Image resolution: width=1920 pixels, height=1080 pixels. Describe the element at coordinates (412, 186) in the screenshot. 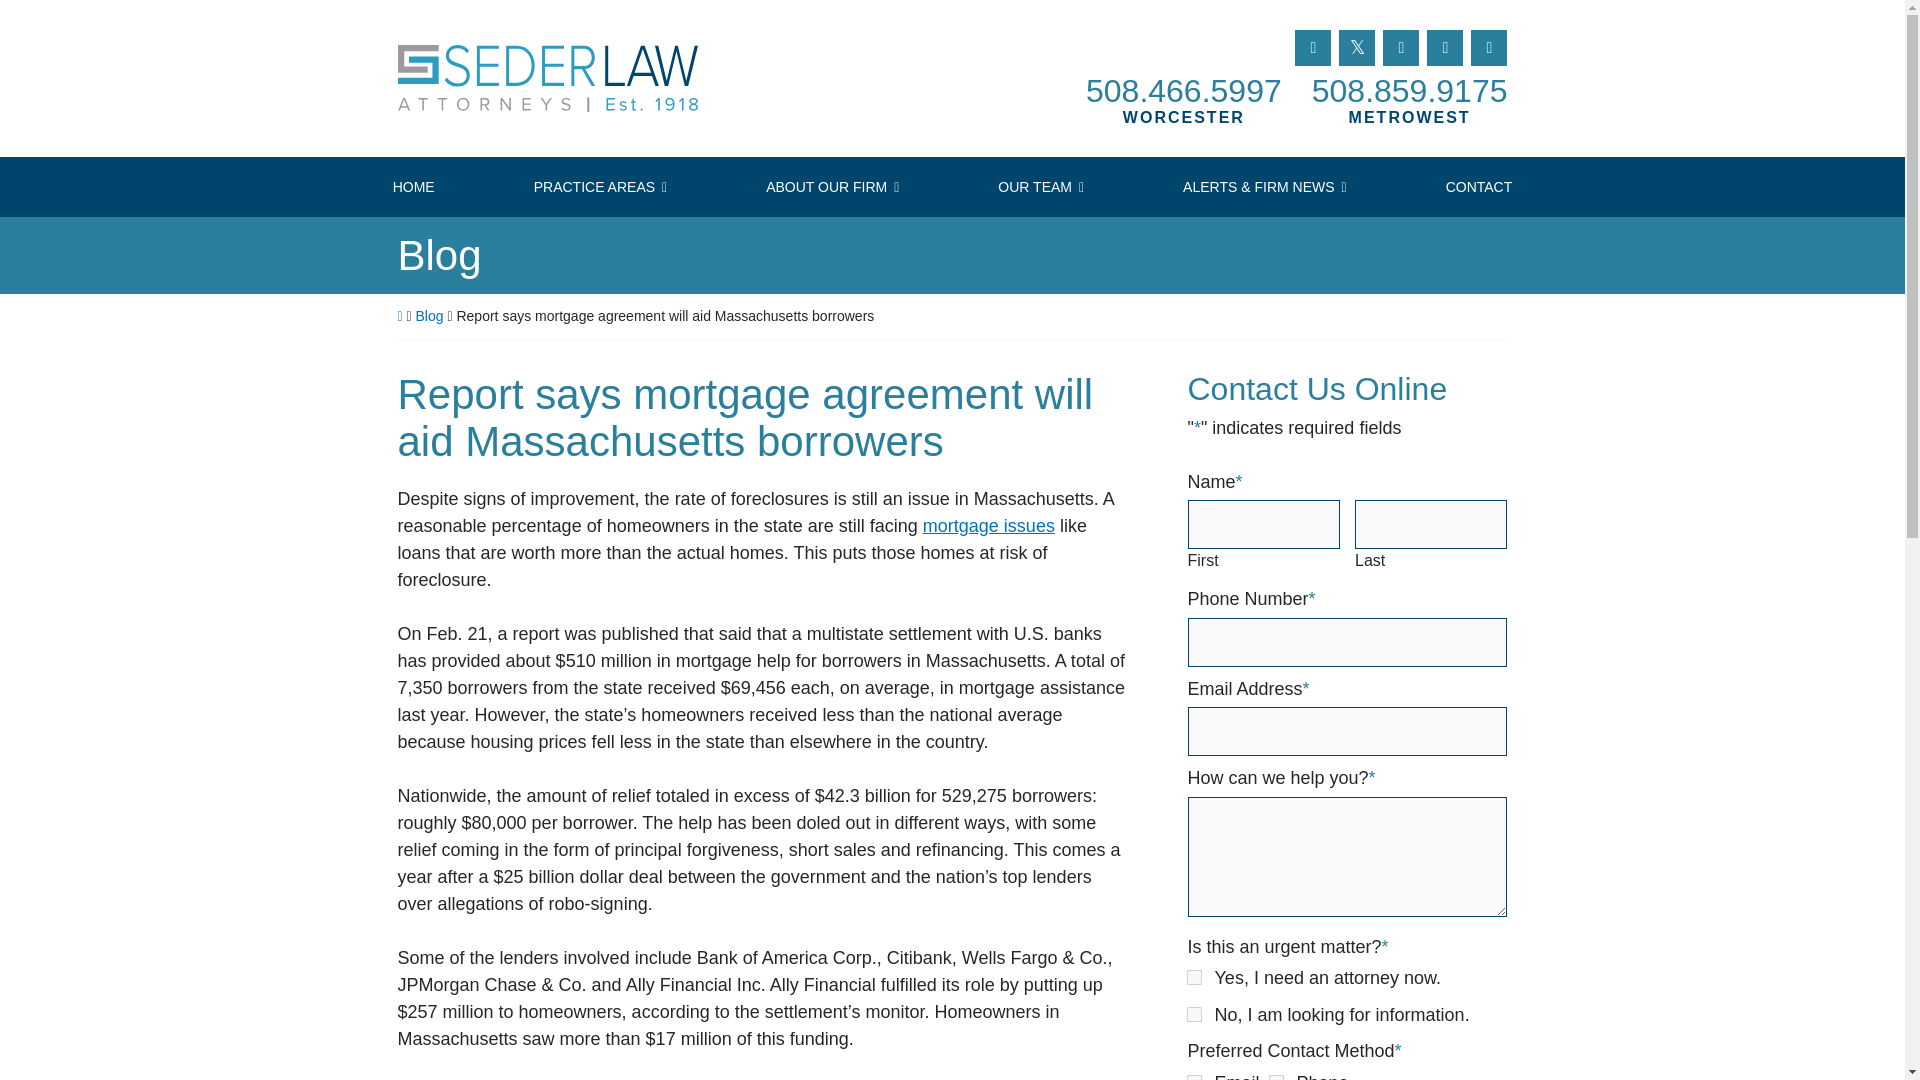

I see `HOME` at that location.